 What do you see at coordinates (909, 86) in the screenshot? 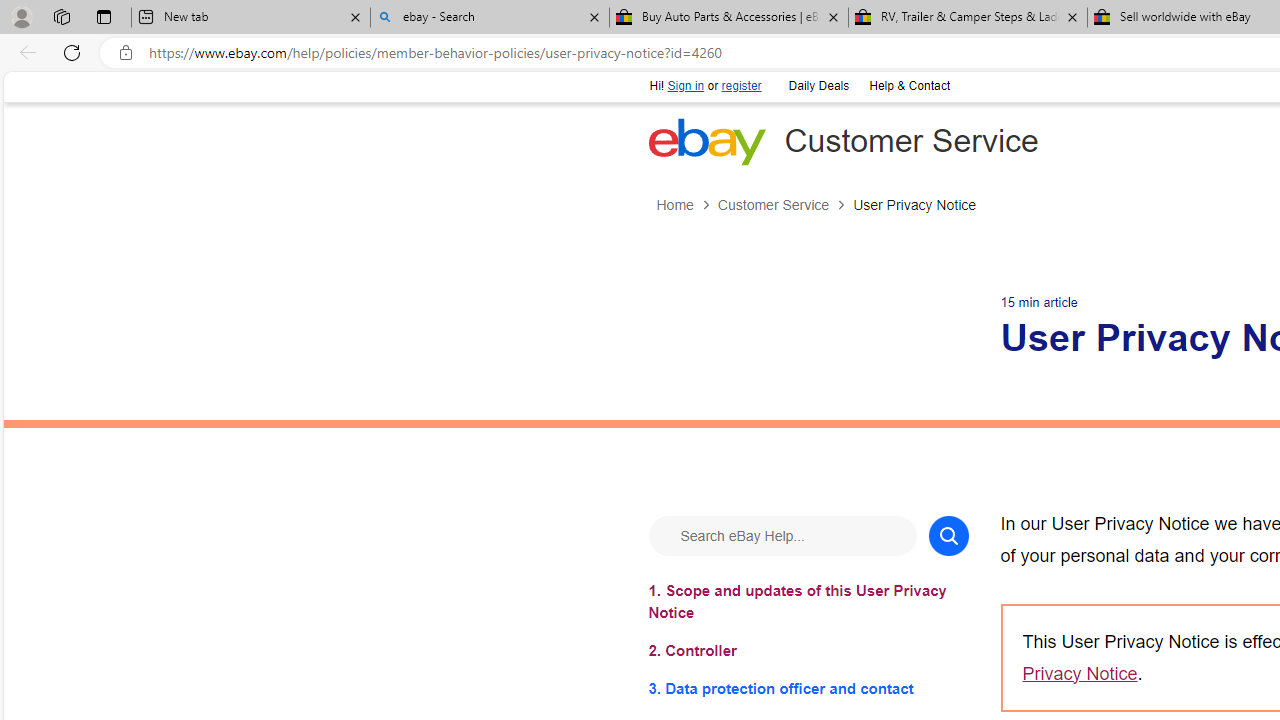
I see `Help & Contact` at bounding box center [909, 86].